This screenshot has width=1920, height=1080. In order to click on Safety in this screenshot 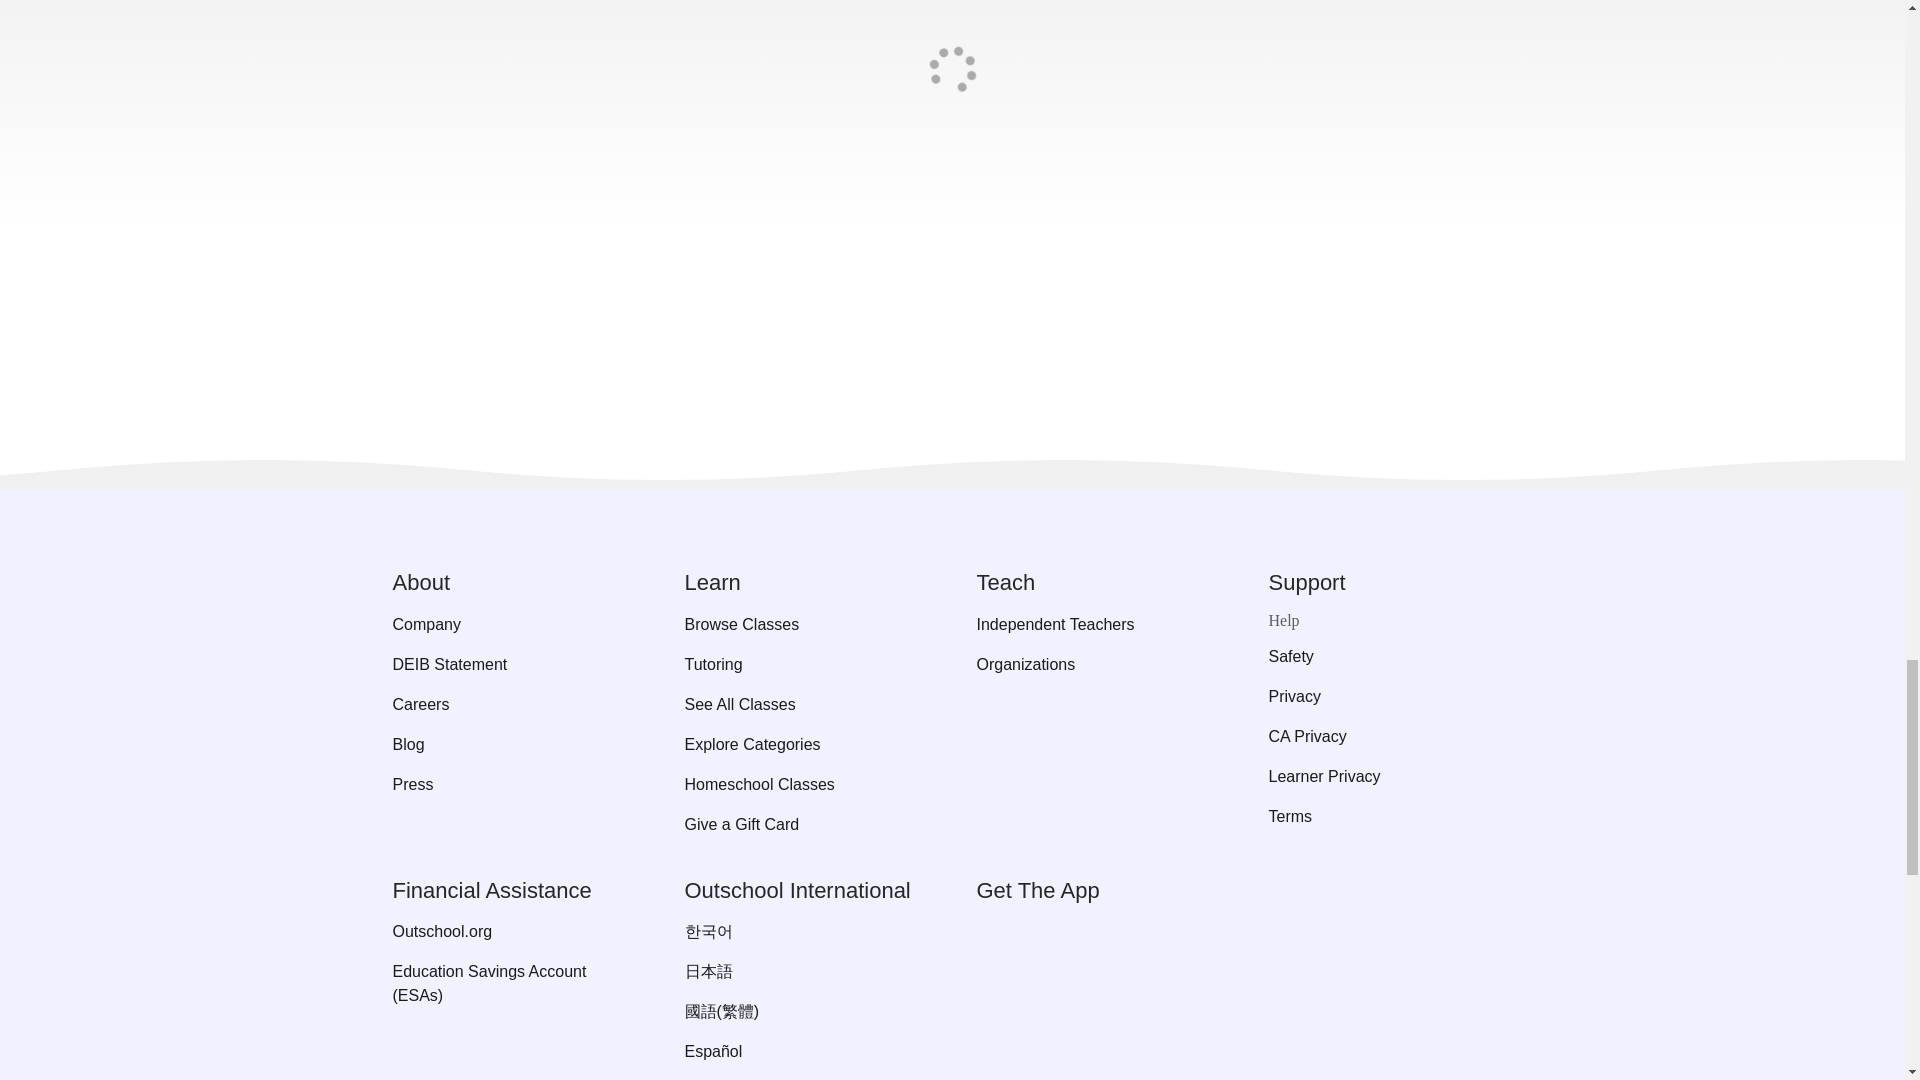, I will do `click(1390, 656)`.